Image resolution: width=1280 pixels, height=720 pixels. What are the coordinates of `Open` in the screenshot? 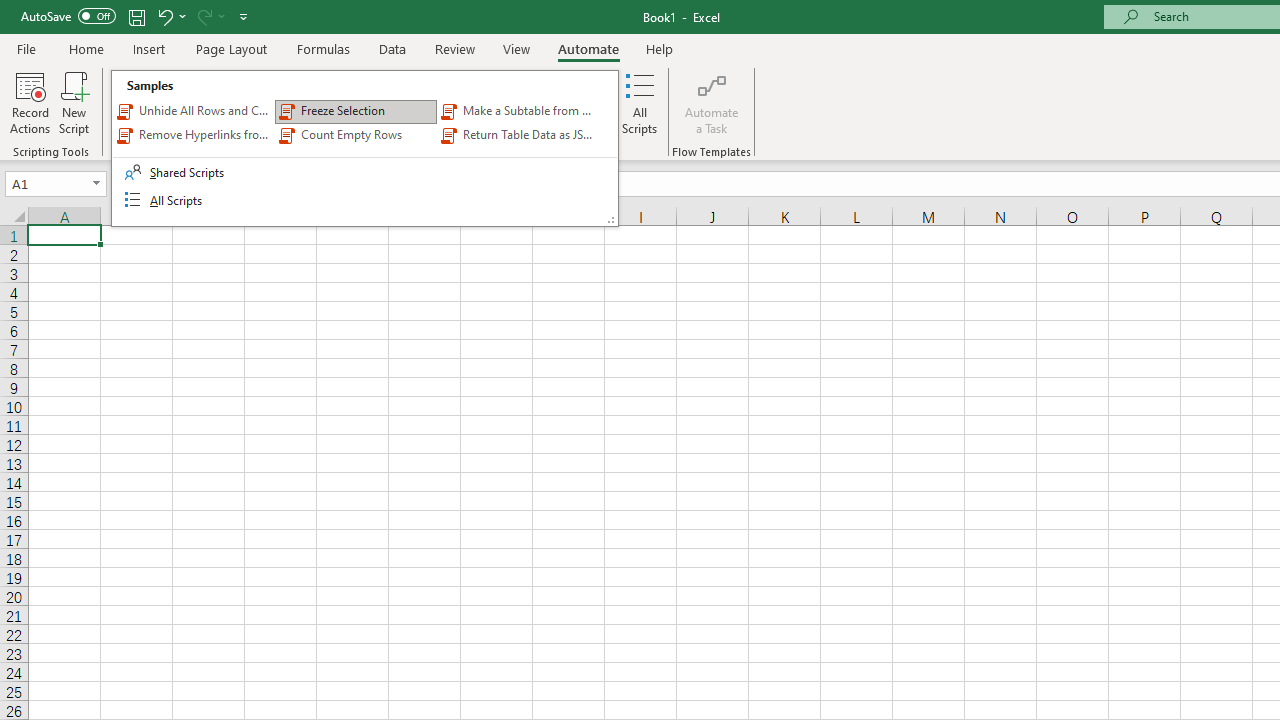 It's located at (96, 184).